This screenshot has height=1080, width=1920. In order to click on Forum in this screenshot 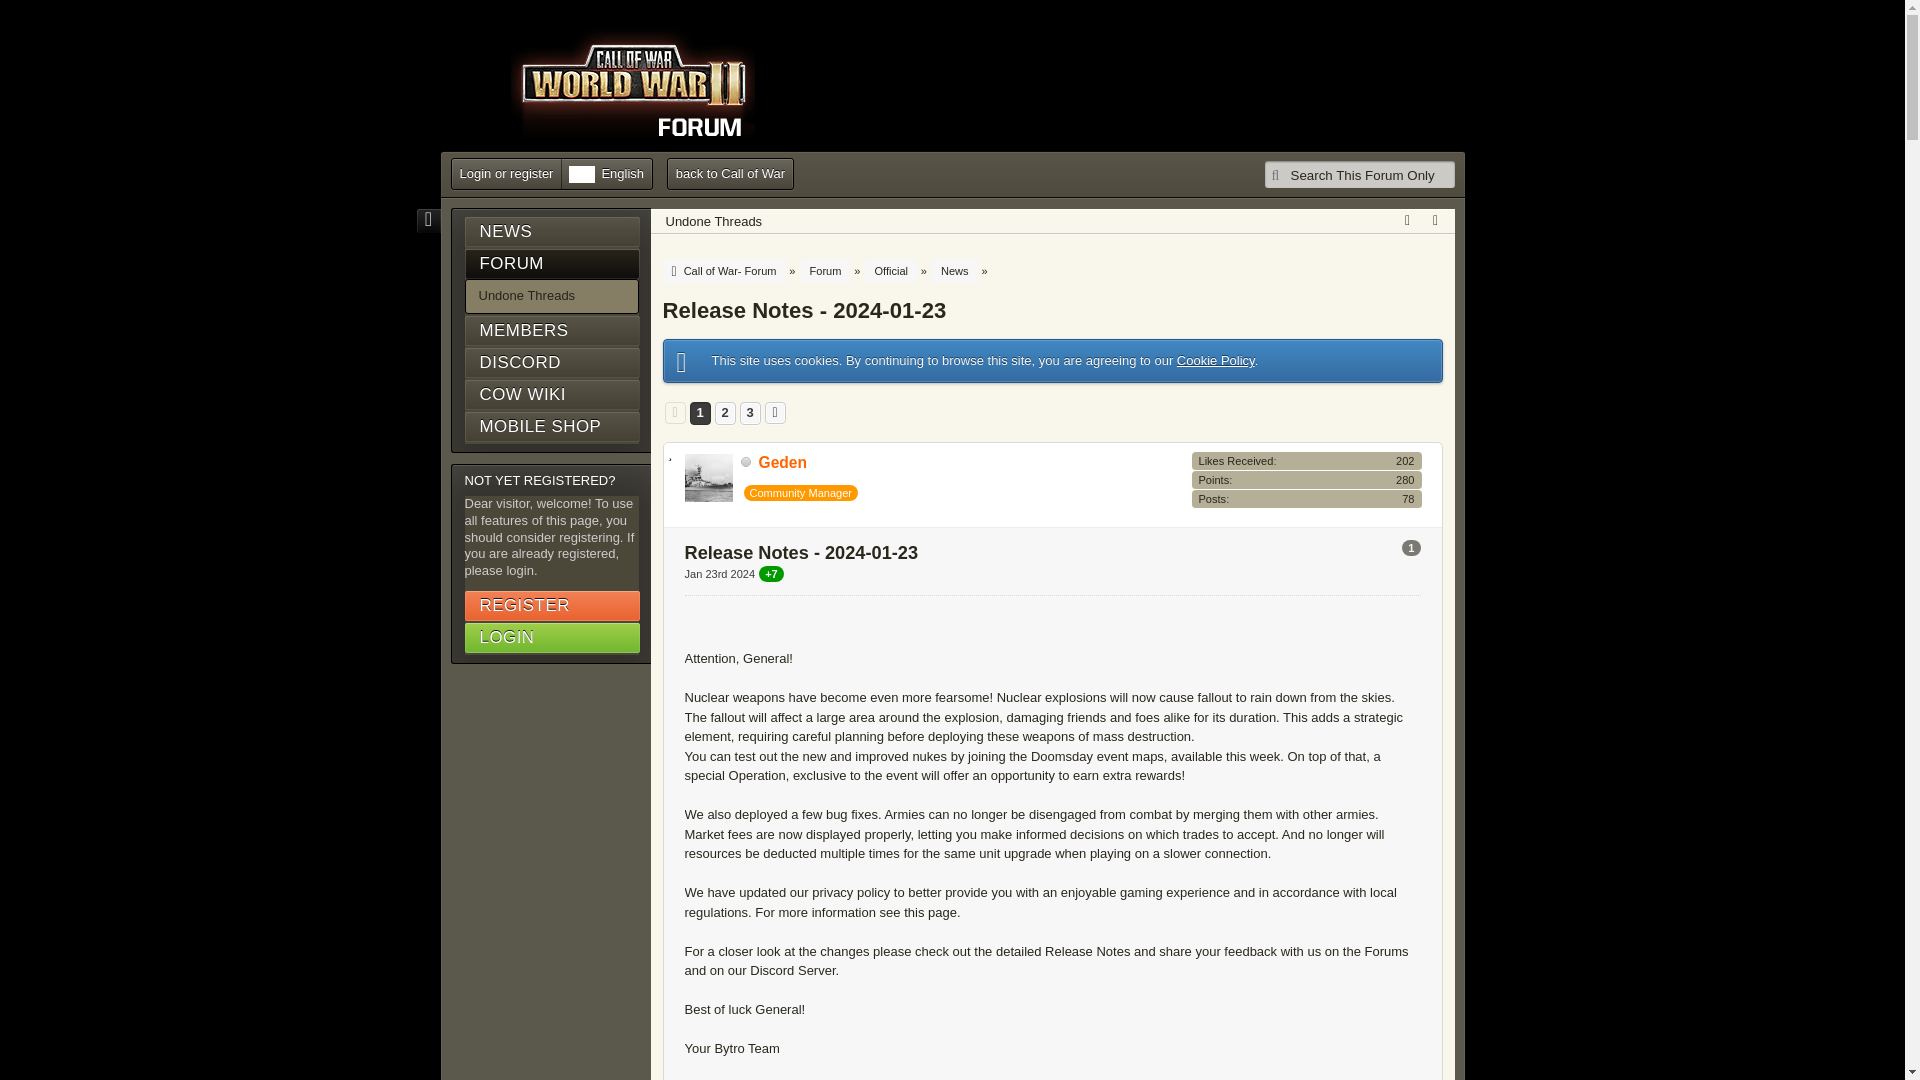, I will do `click(828, 270)`.